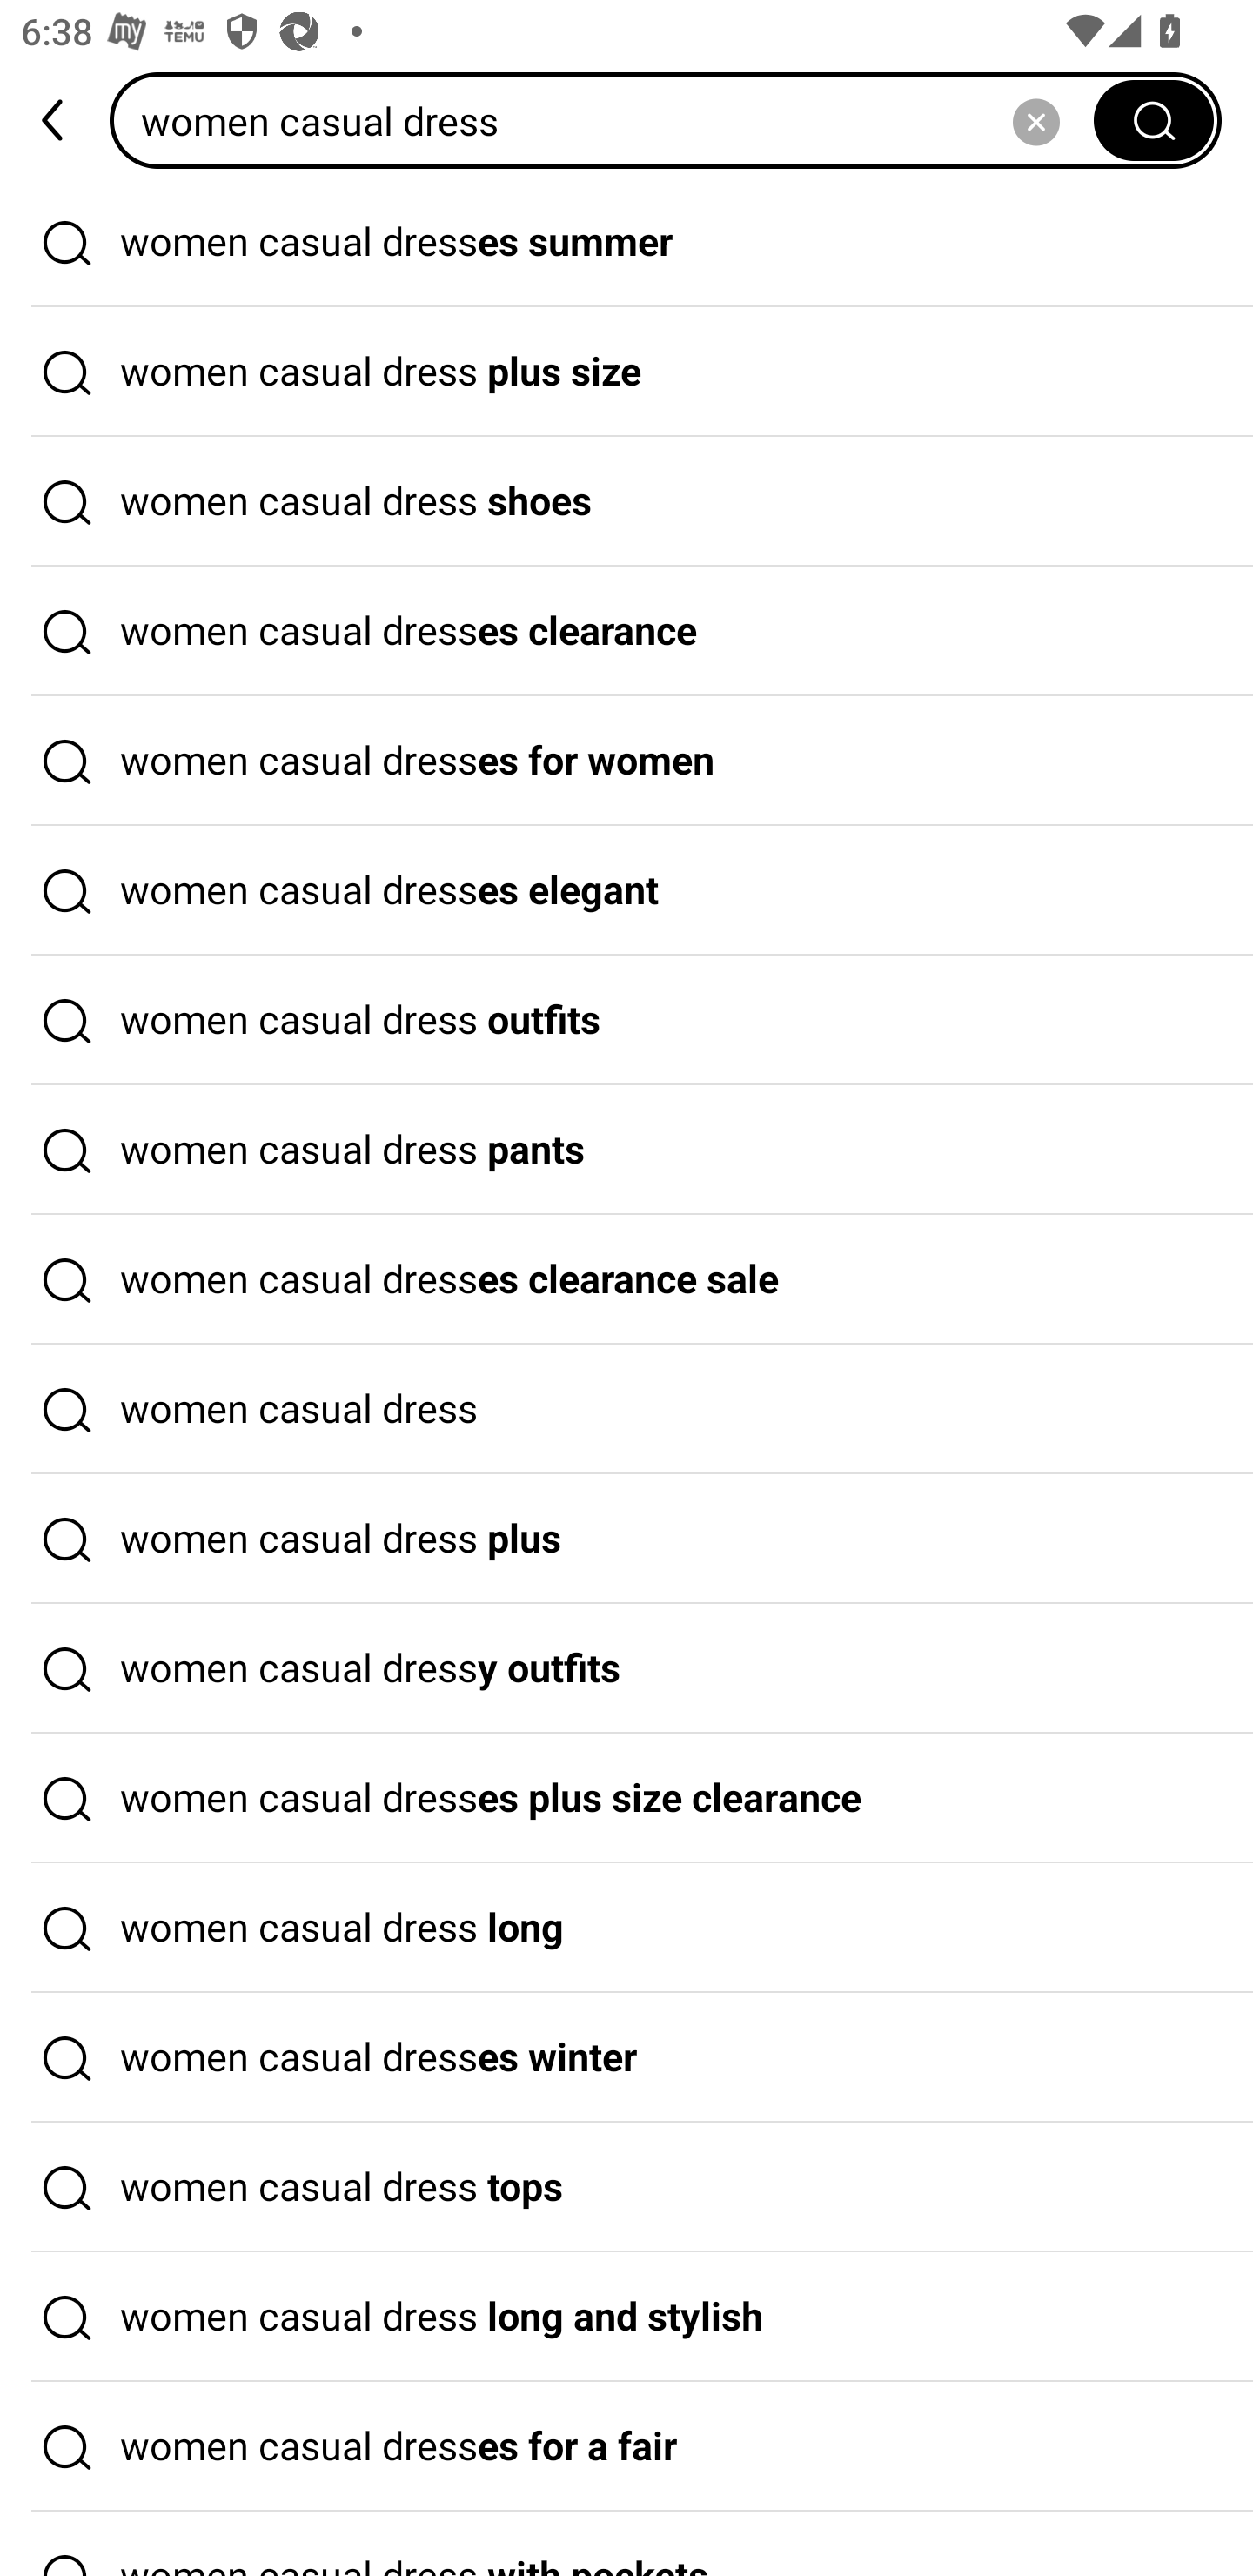 Image resolution: width=1253 pixels, height=2576 pixels. Describe the element at coordinates (626, 1280) in the screenshot. I see `women casual dresses clearance sale` at that location.